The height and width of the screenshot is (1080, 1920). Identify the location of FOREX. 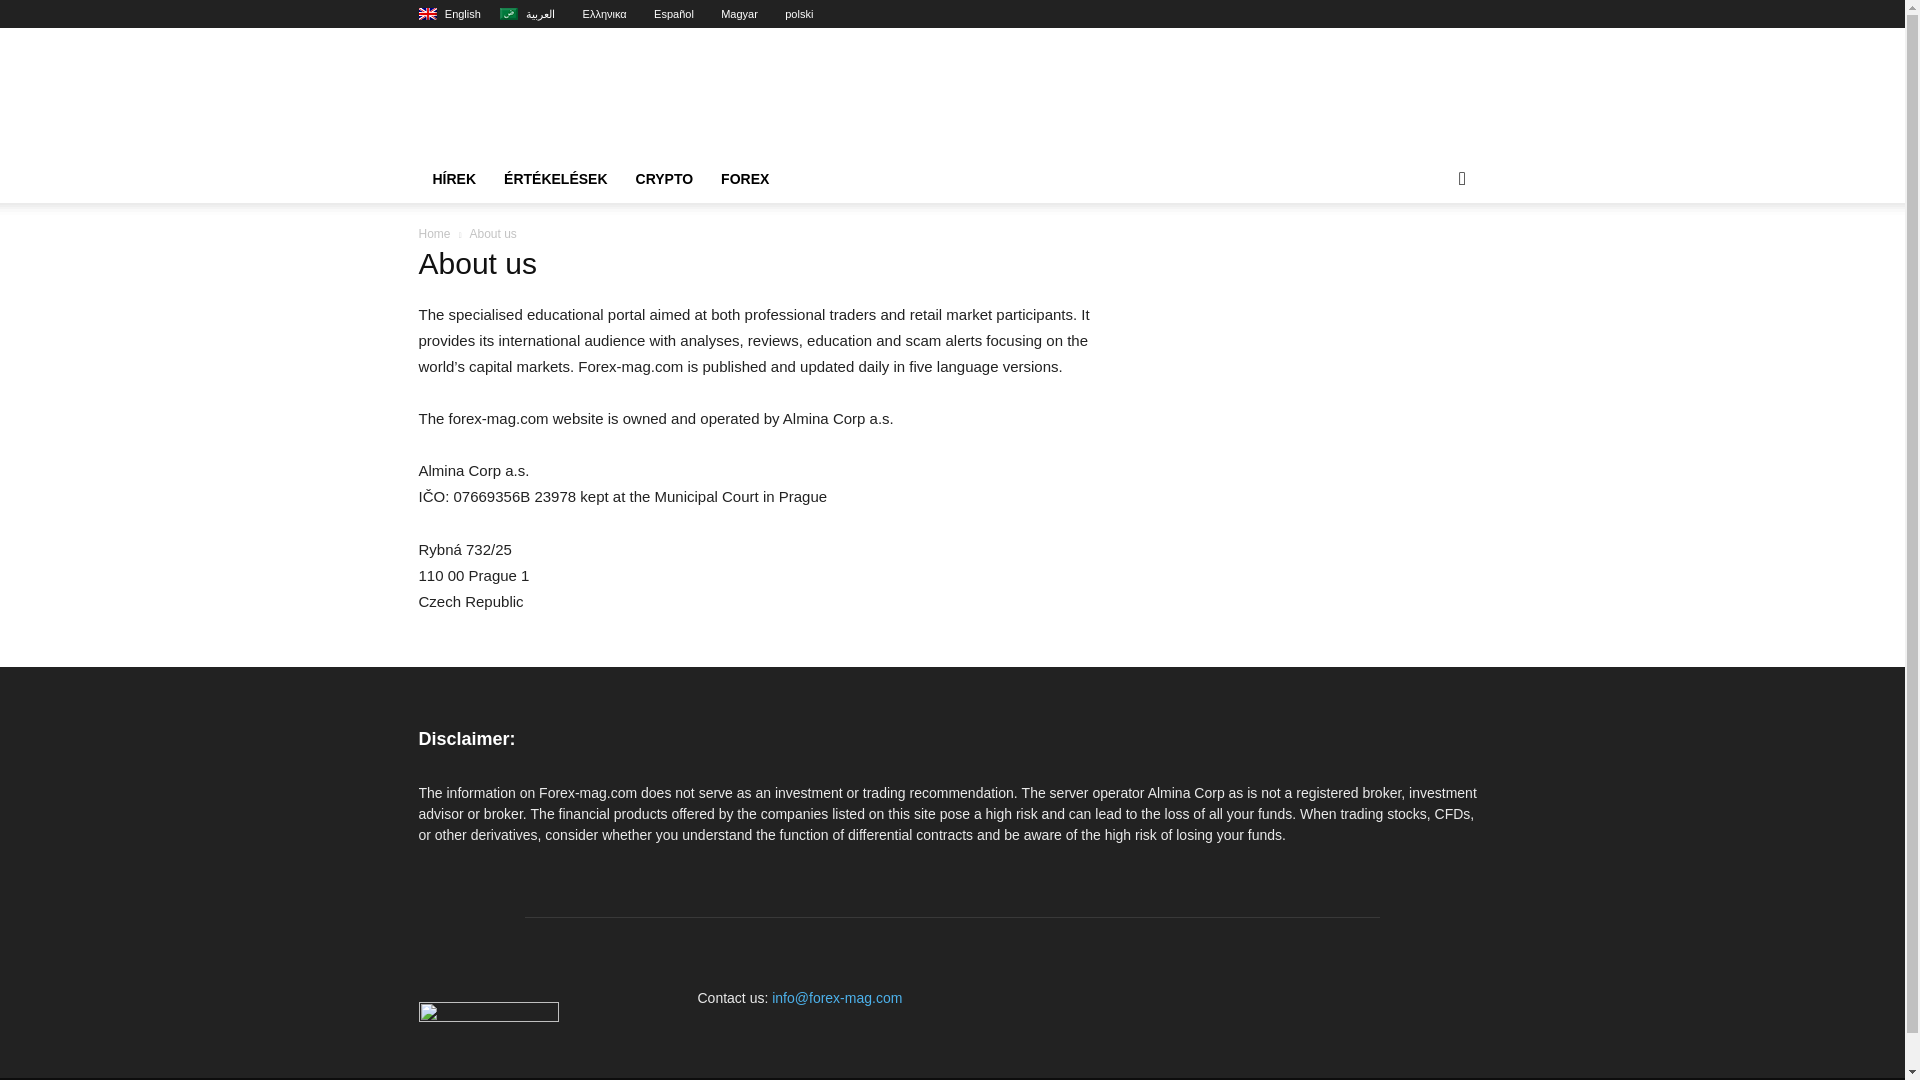
(744, 179).